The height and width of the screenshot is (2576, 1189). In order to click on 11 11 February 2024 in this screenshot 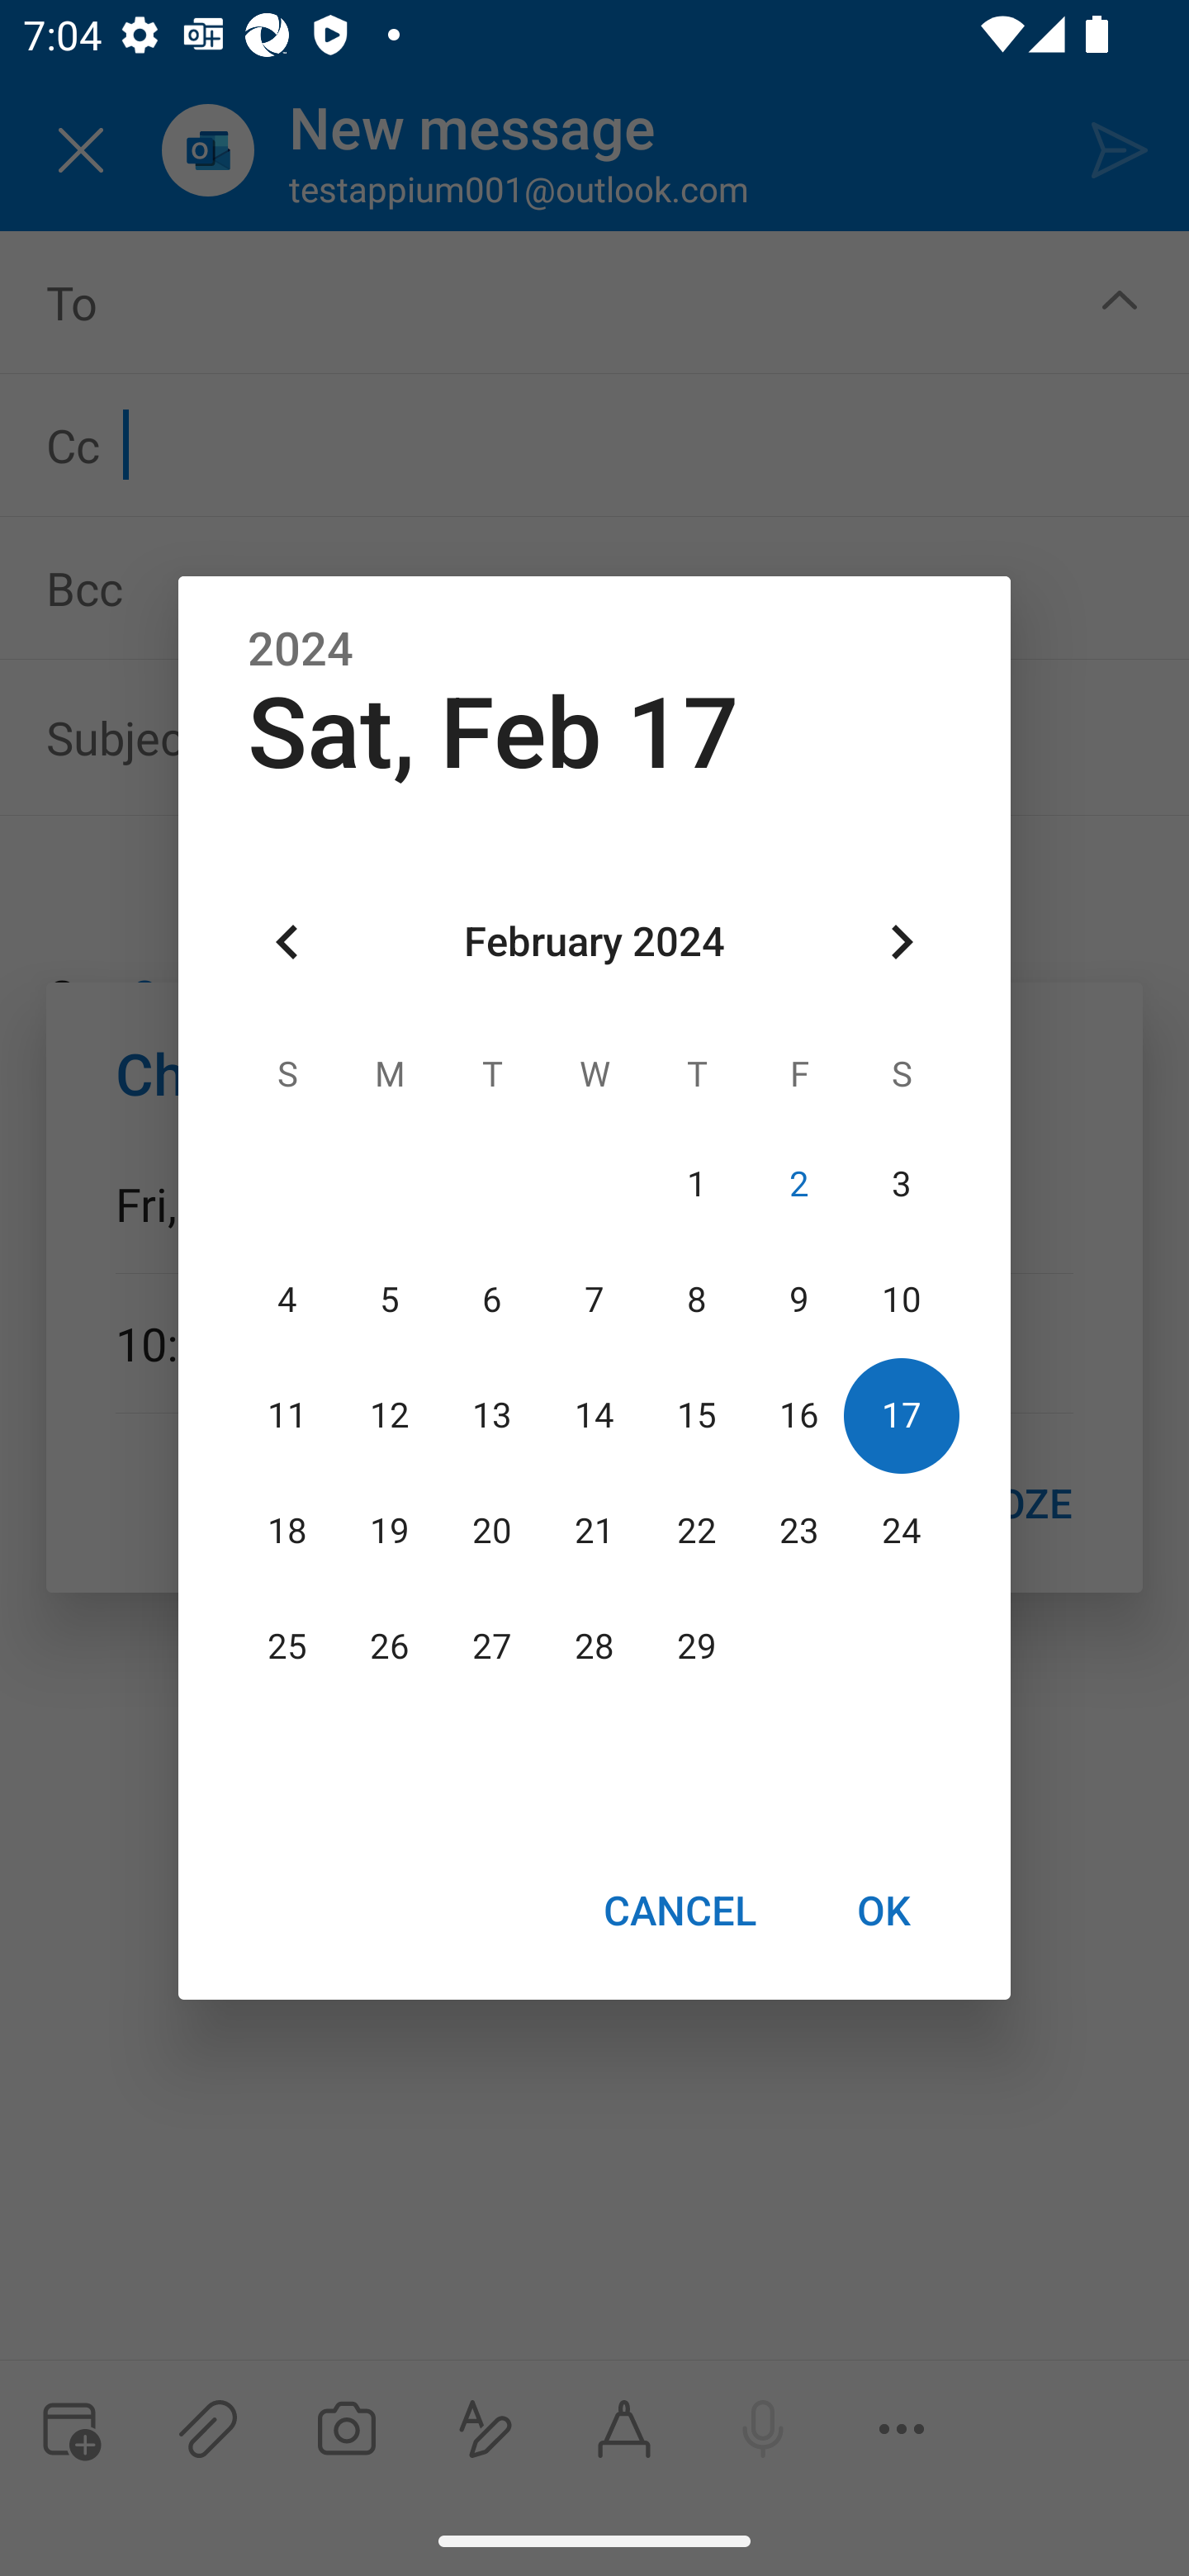, I will do `click(287, 1415)`.